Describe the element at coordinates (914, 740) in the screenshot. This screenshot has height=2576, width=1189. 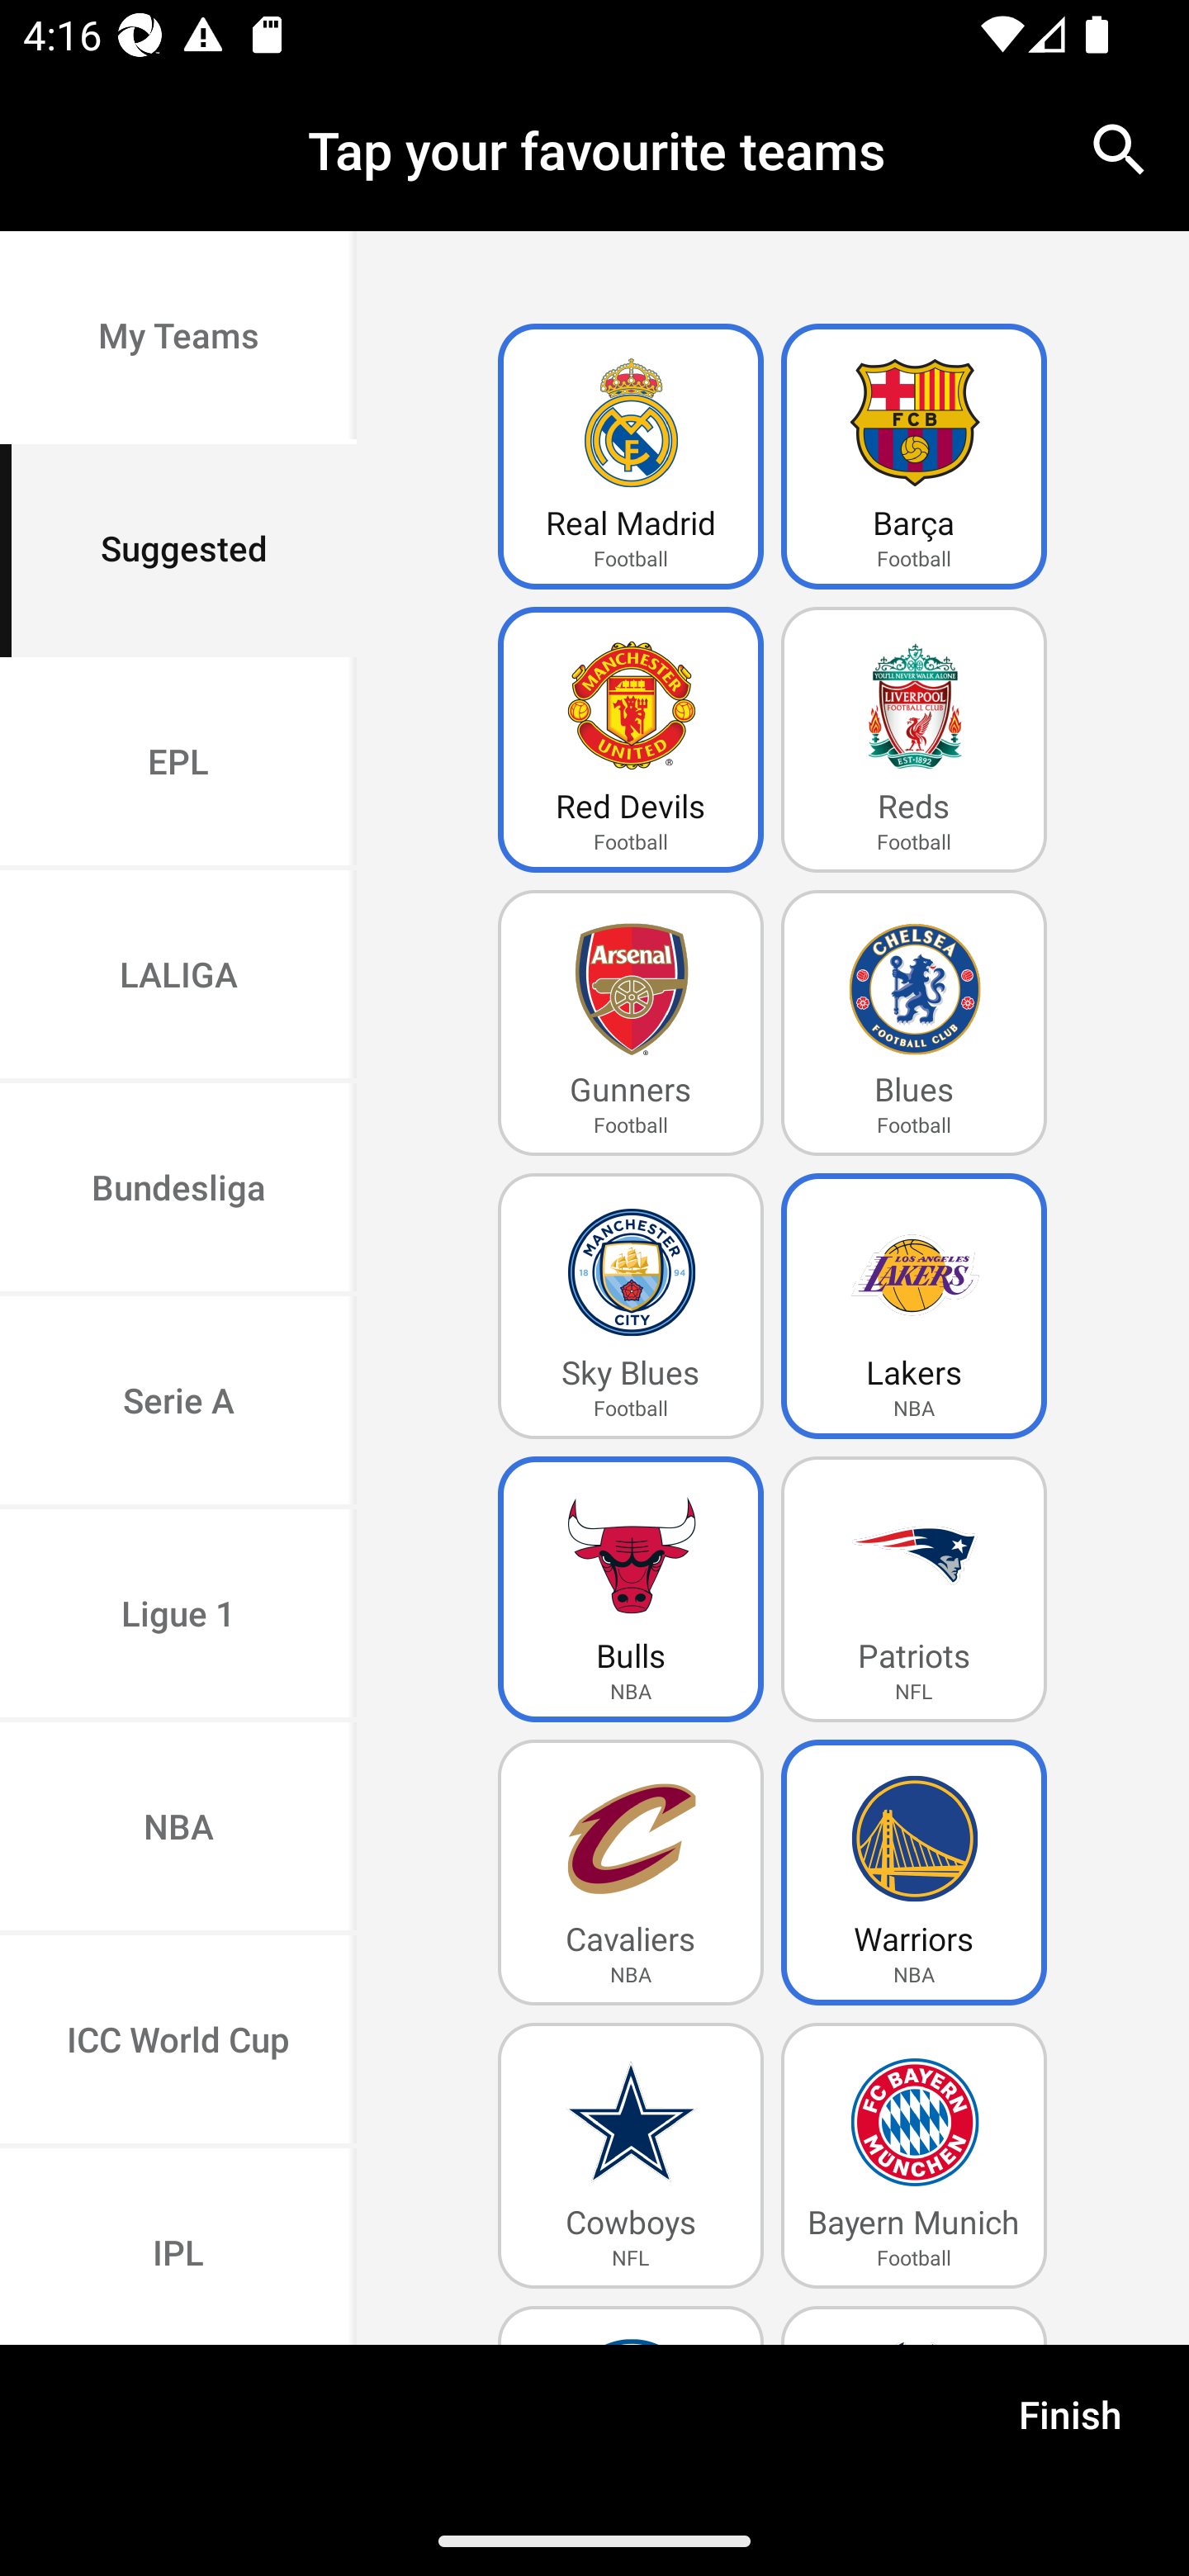
I see `Reds Reds Football` at that location.